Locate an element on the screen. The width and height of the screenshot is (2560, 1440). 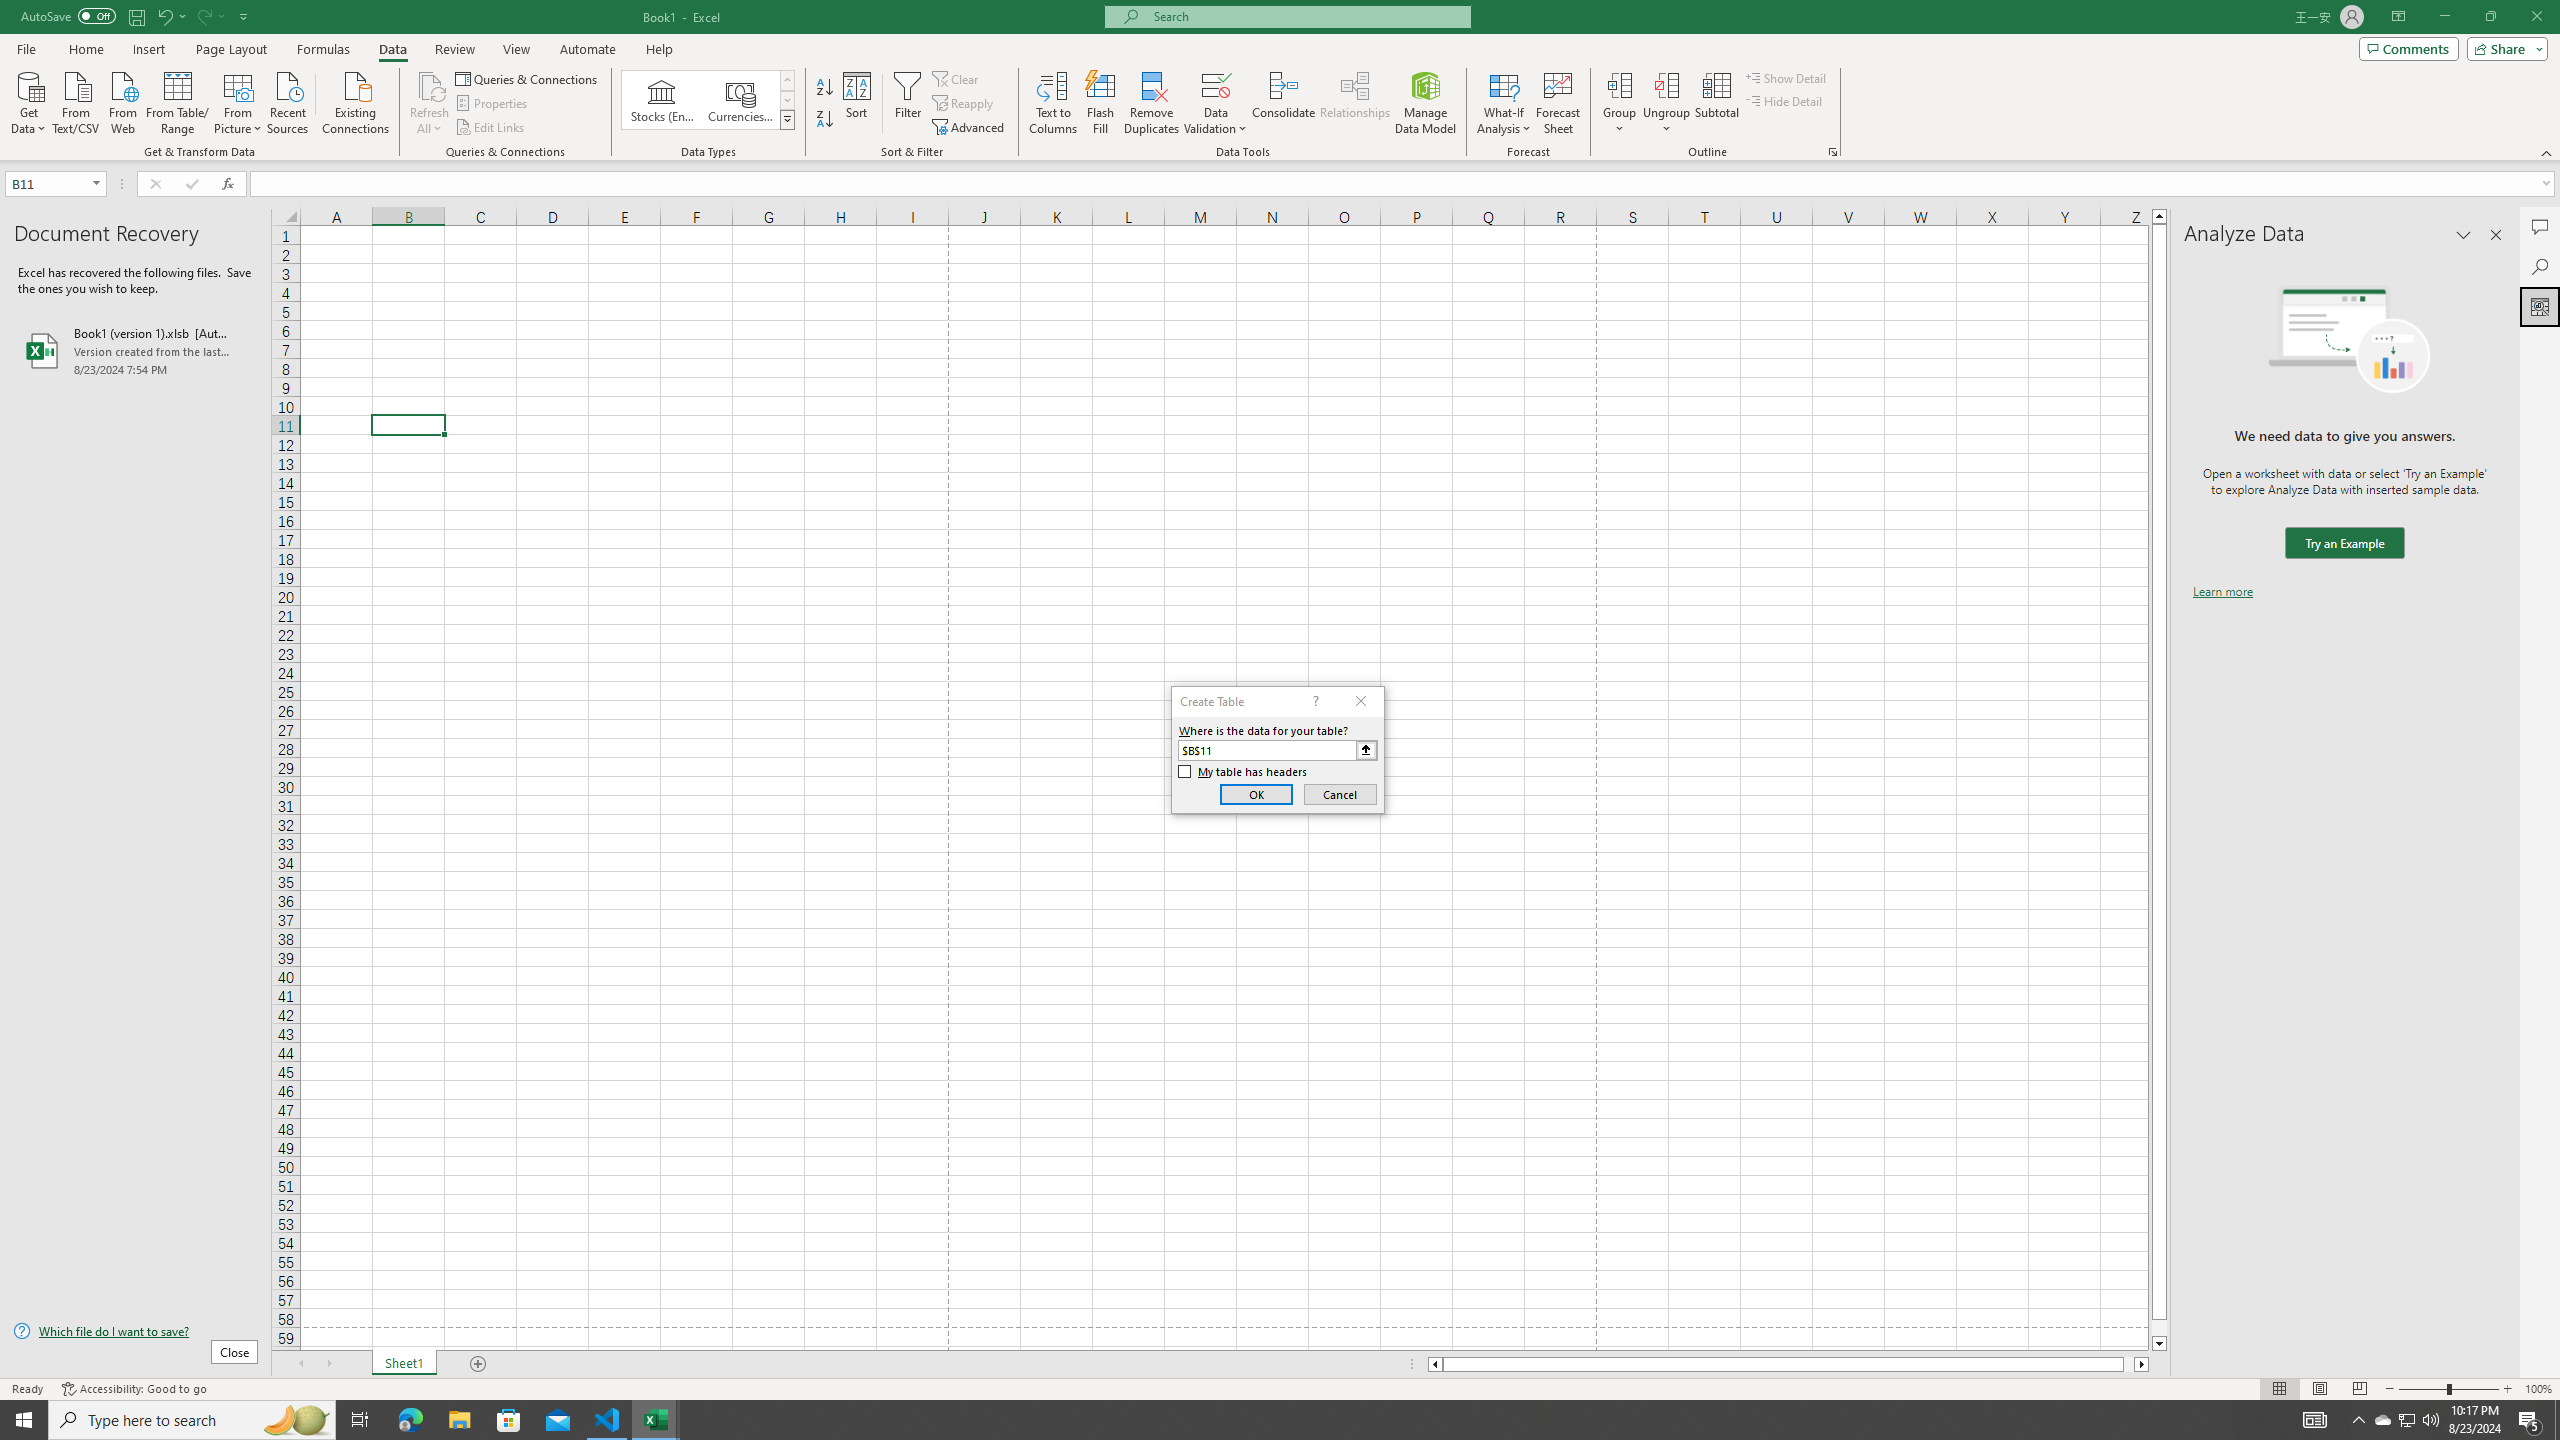
Refresh All is located at coordinates (430, 103).